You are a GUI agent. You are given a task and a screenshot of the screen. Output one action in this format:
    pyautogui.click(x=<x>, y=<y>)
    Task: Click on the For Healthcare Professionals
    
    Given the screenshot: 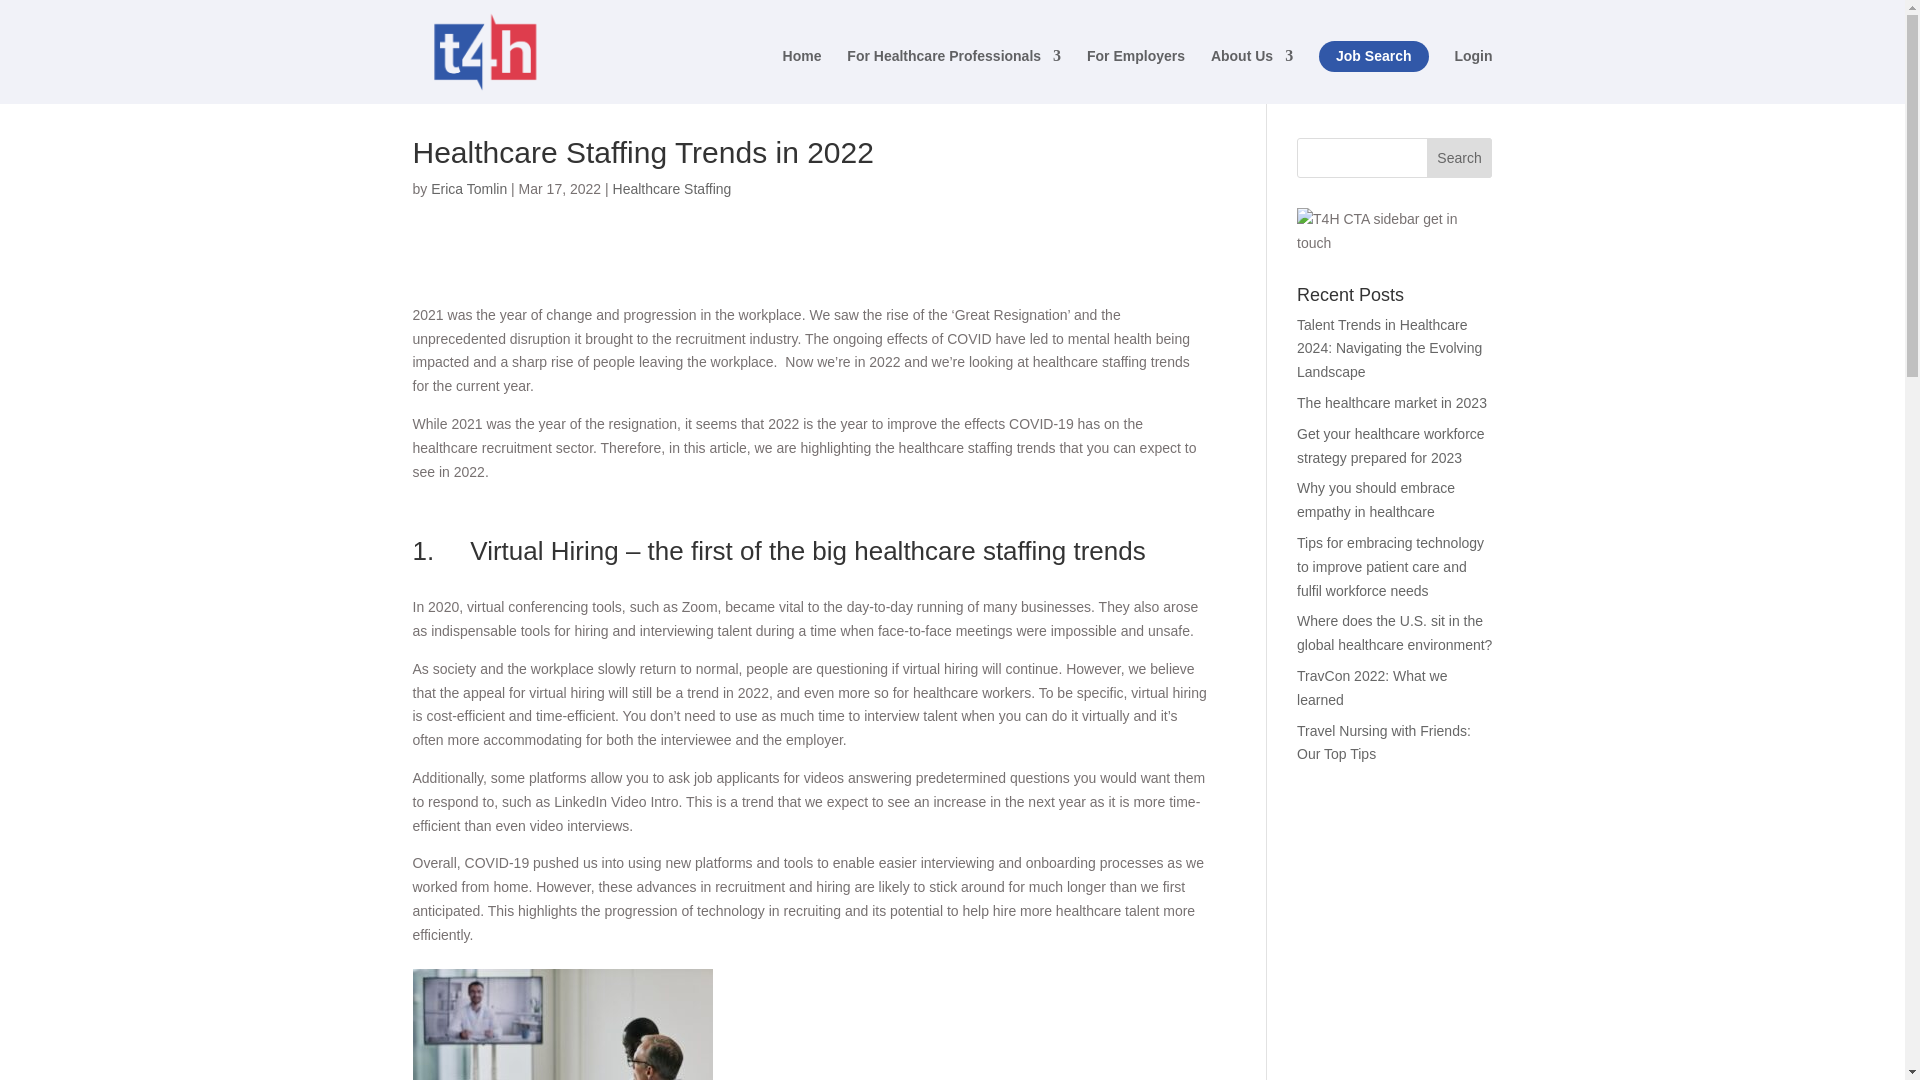 What is the action you would take?
    pyautogui.click(x=954, y=76)
    